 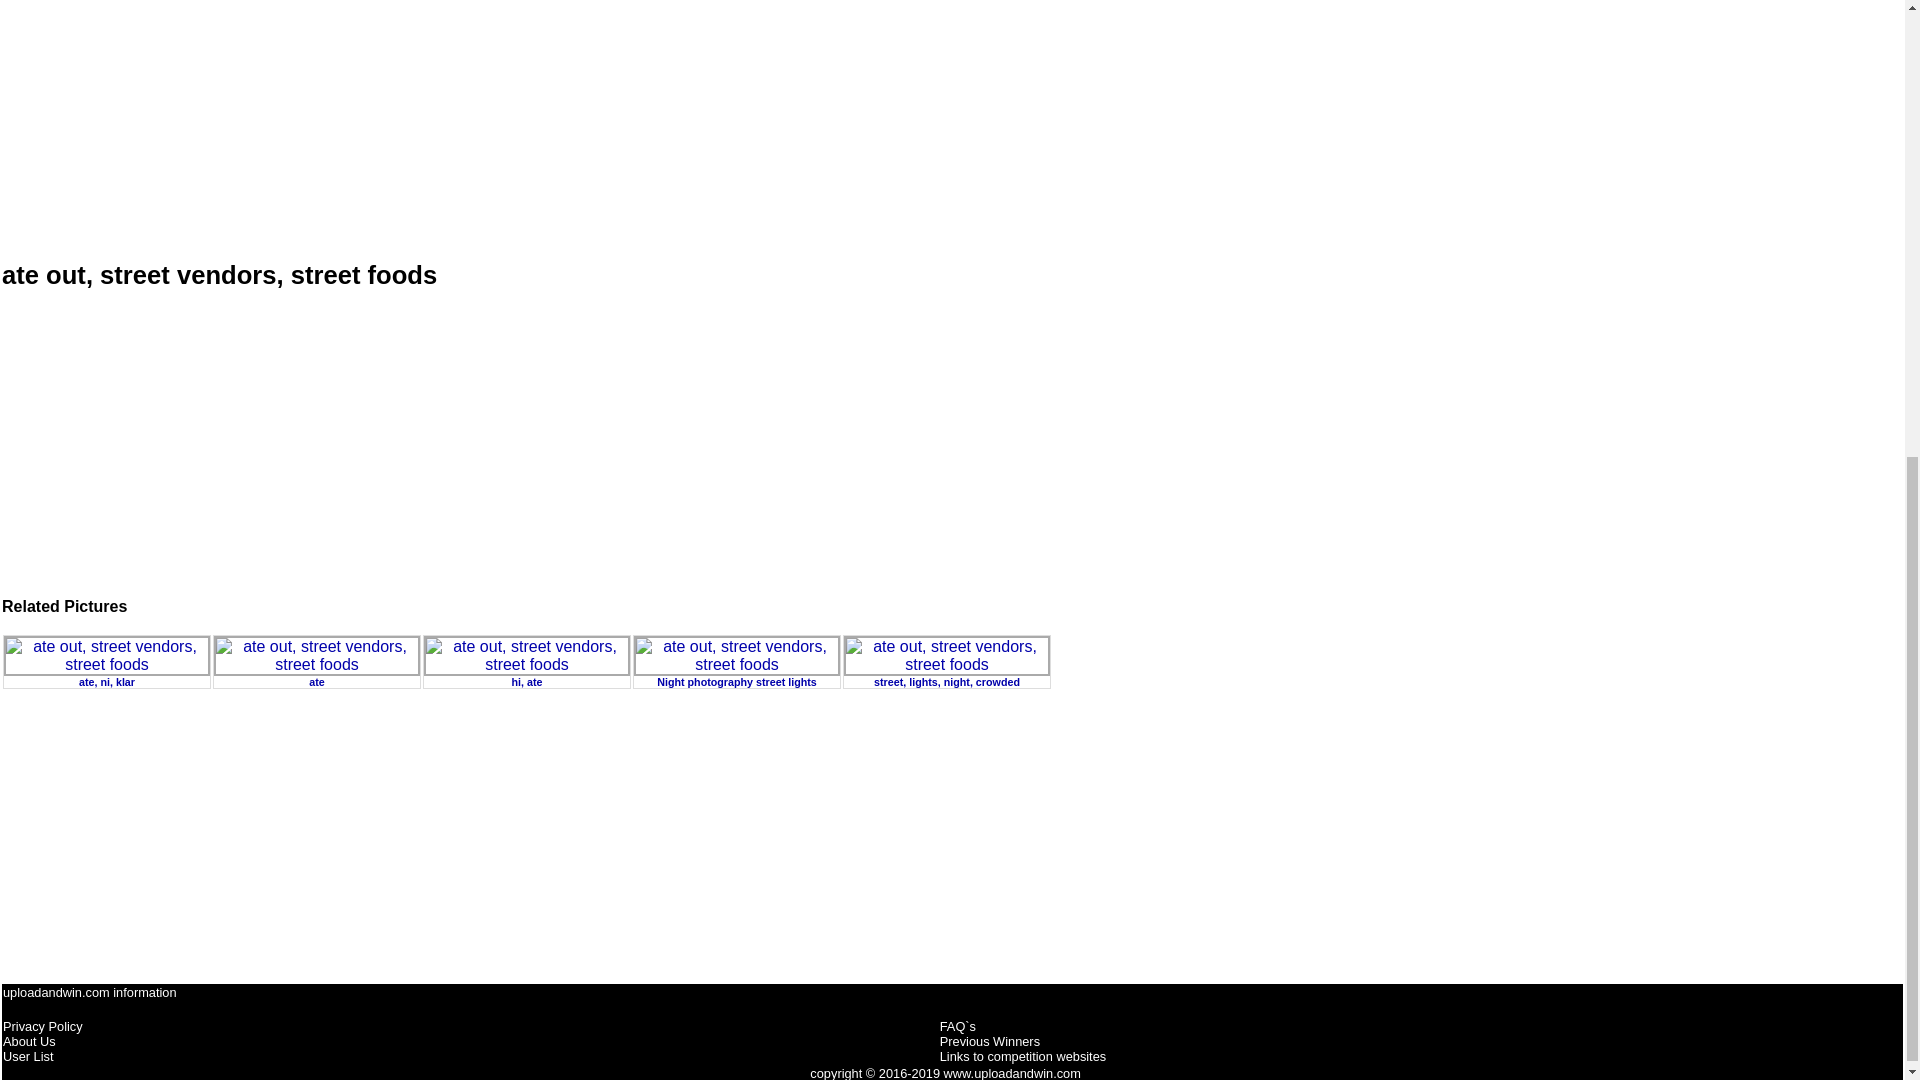 What do you see at coordinates (106, 656) in the screenshot?
I see `ate out, street vendors, street foods` at bounding box center [106, 656].